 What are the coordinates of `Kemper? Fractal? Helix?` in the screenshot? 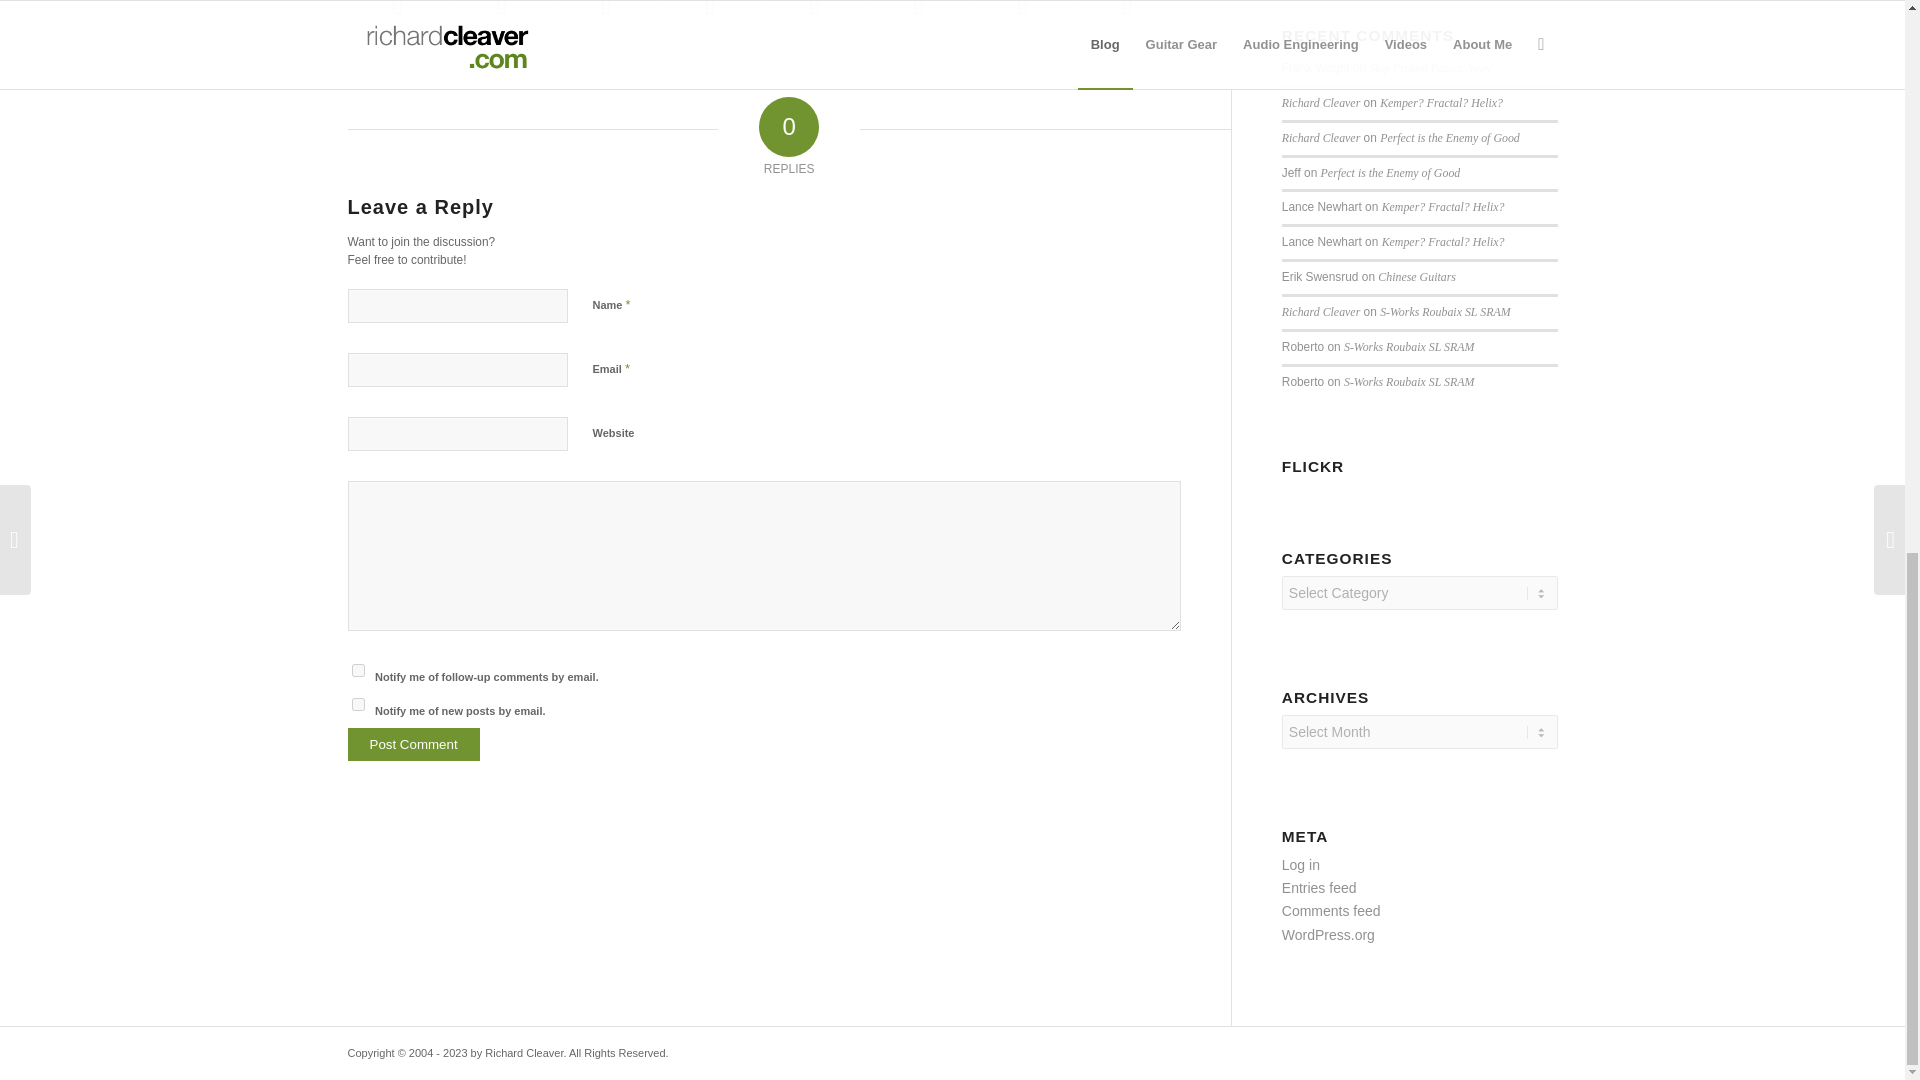 It's located at (1442, 103).